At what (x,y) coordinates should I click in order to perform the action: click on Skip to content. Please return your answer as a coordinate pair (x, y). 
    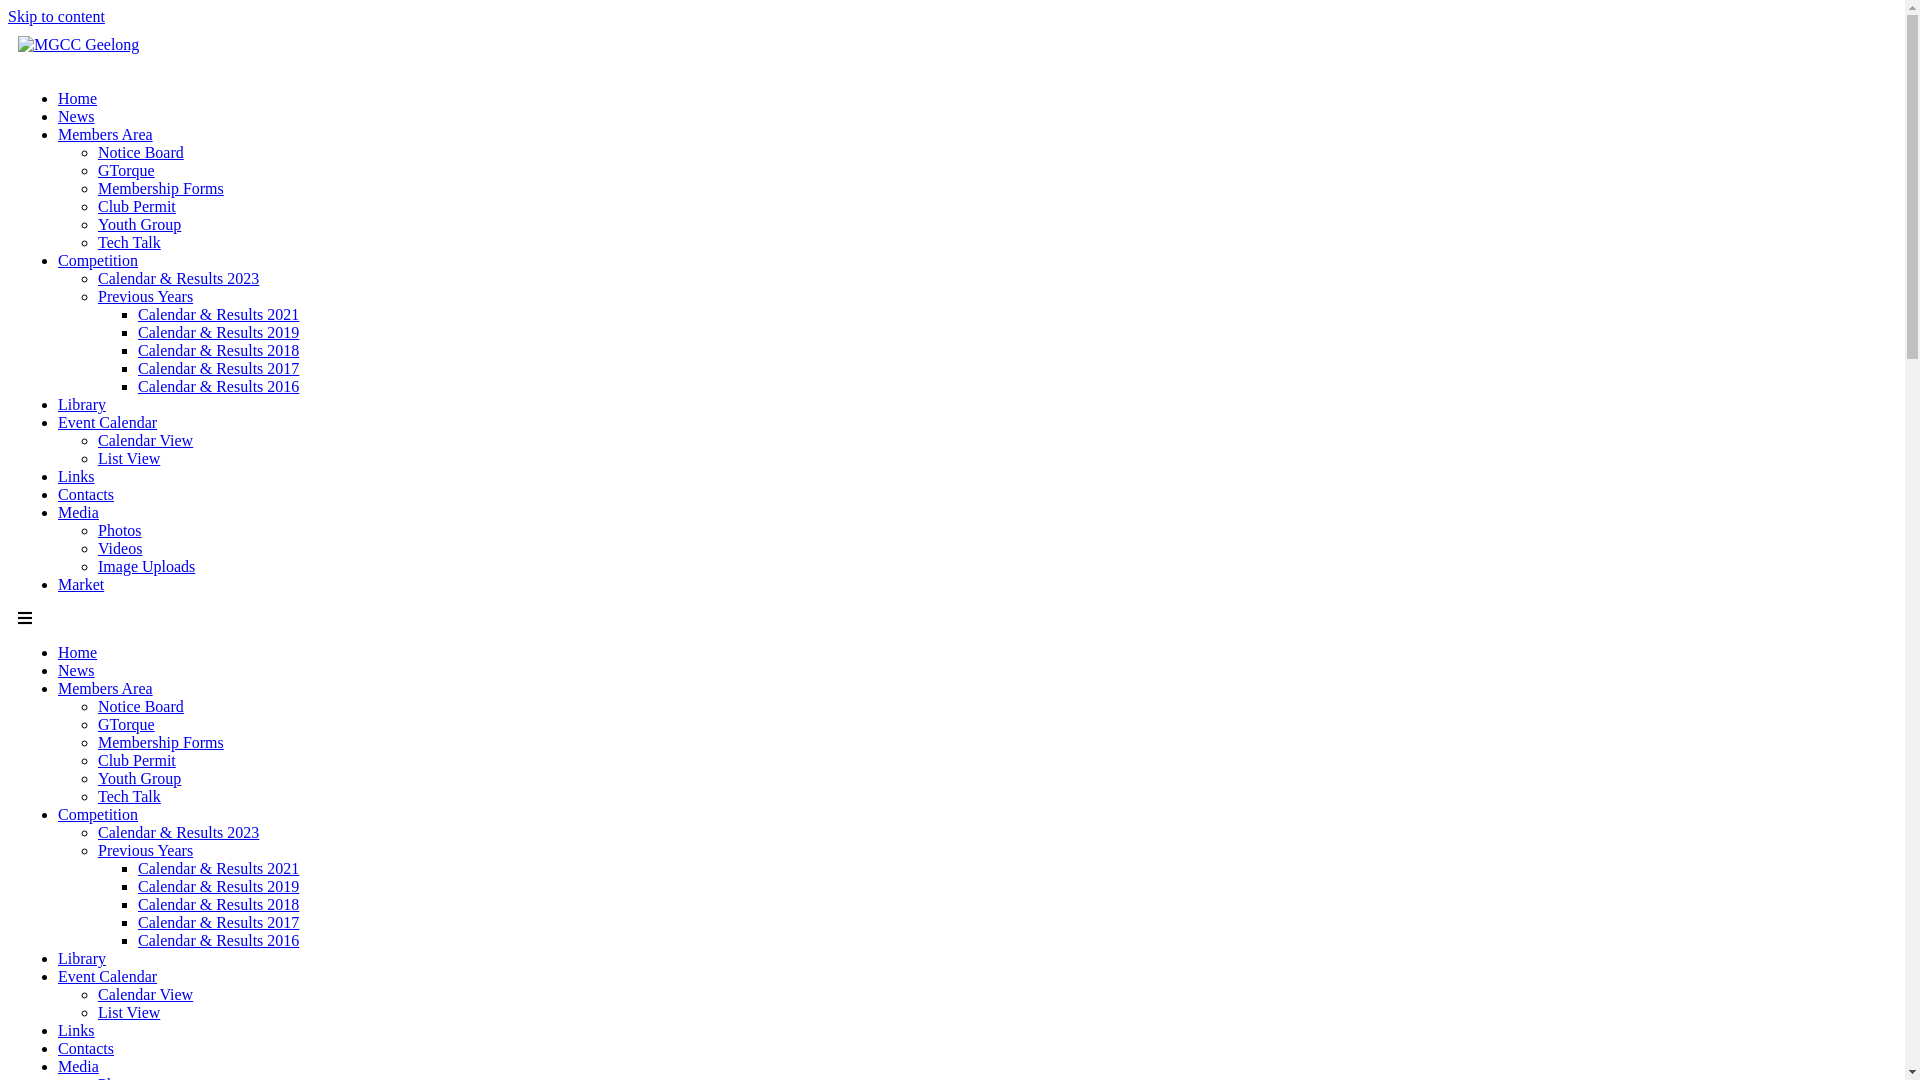
    Looking at the image, I should click on (56, 16).